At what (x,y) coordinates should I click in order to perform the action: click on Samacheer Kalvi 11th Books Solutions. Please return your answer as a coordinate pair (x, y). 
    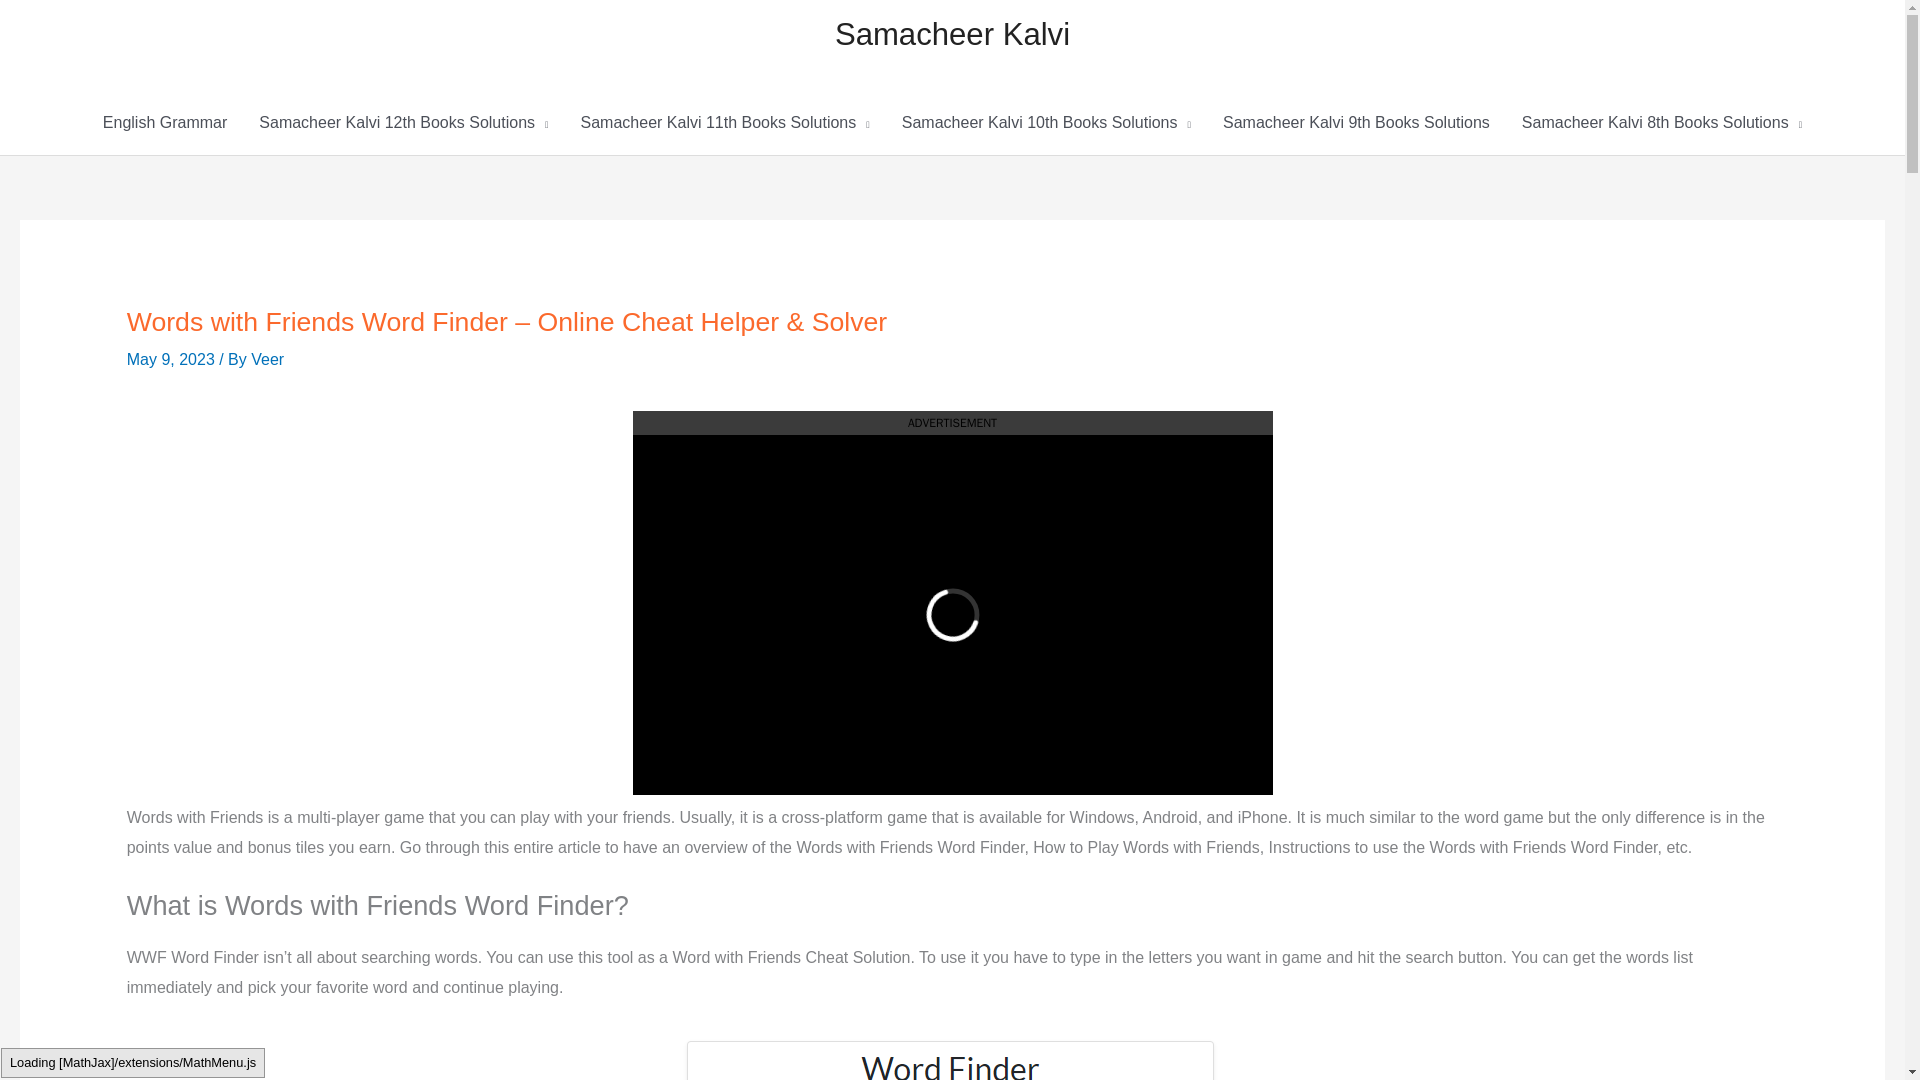
    Looking at the image, I should click on (724, 122).